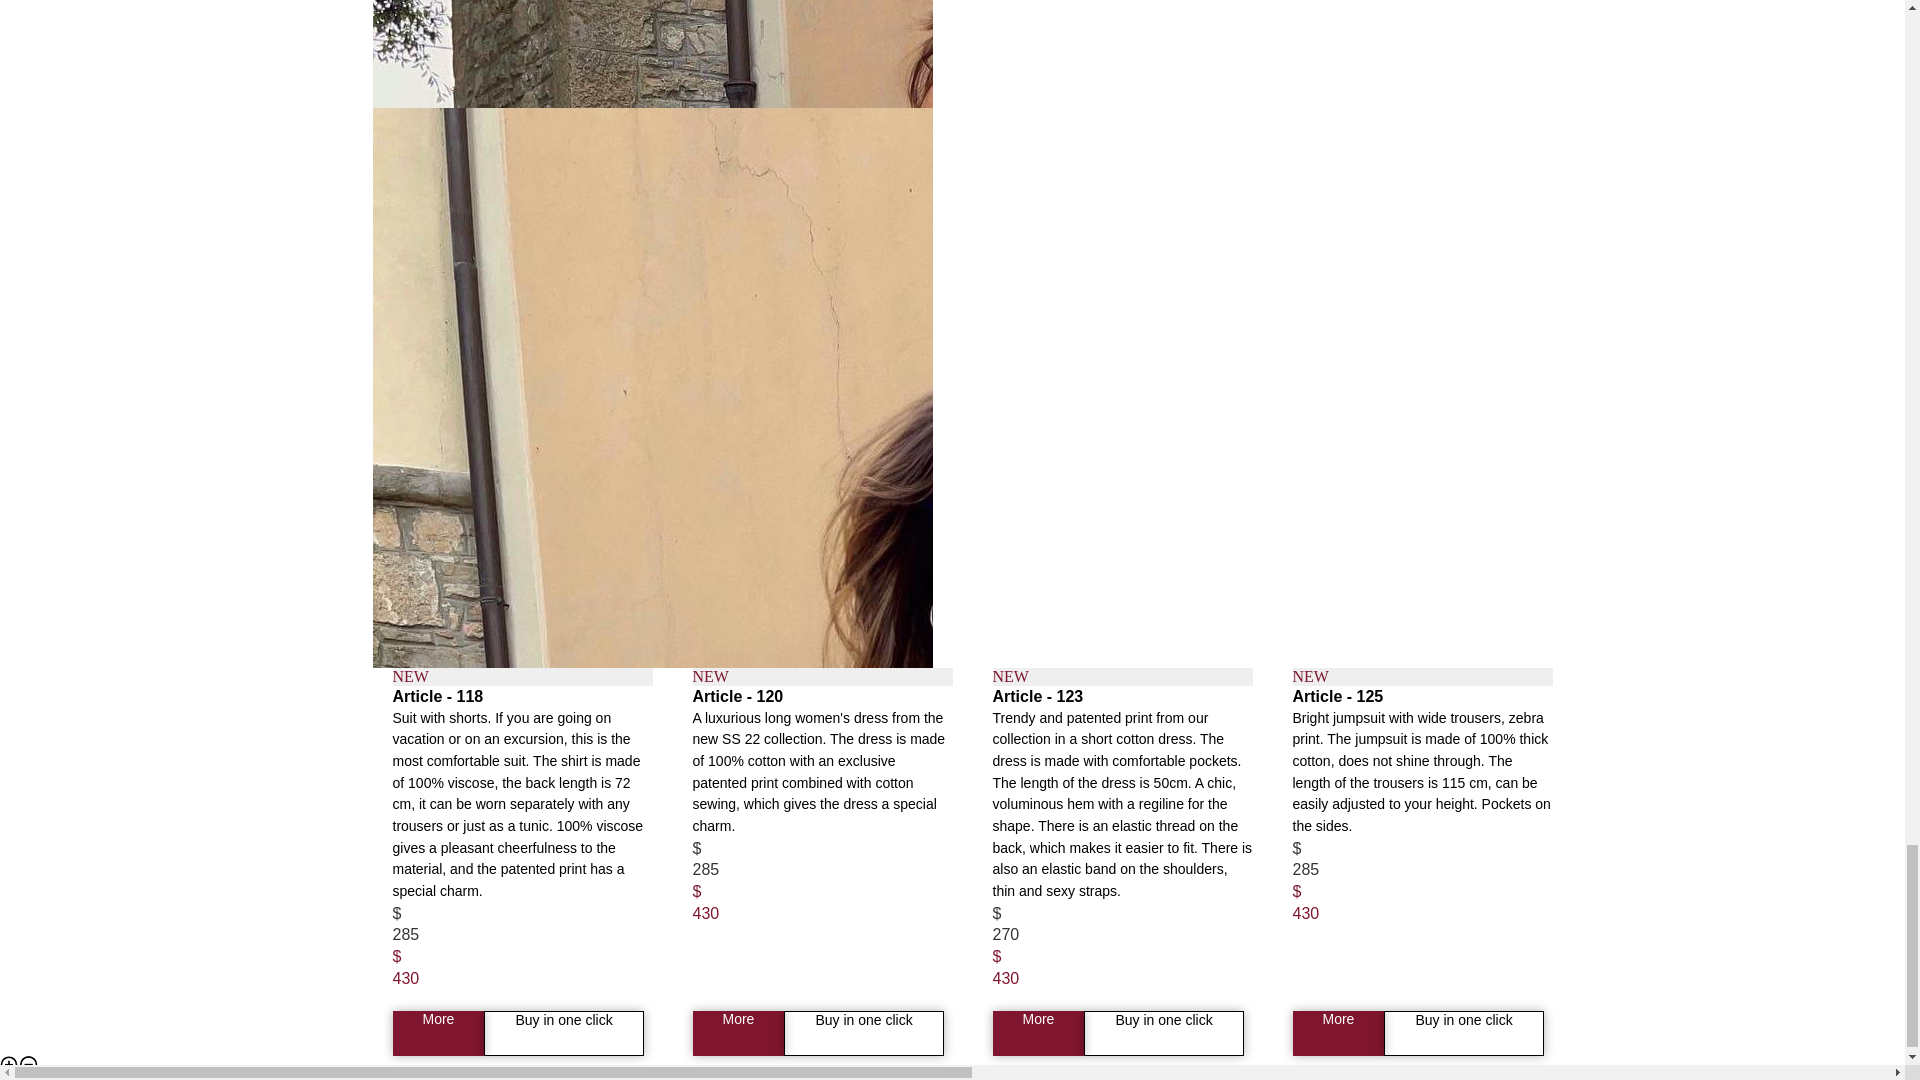 Image resolution: width=1920 pixels, height=1080 pixels. Describe the element at coordinates (437, 1033) in the screenshot. I see `More` at that location.